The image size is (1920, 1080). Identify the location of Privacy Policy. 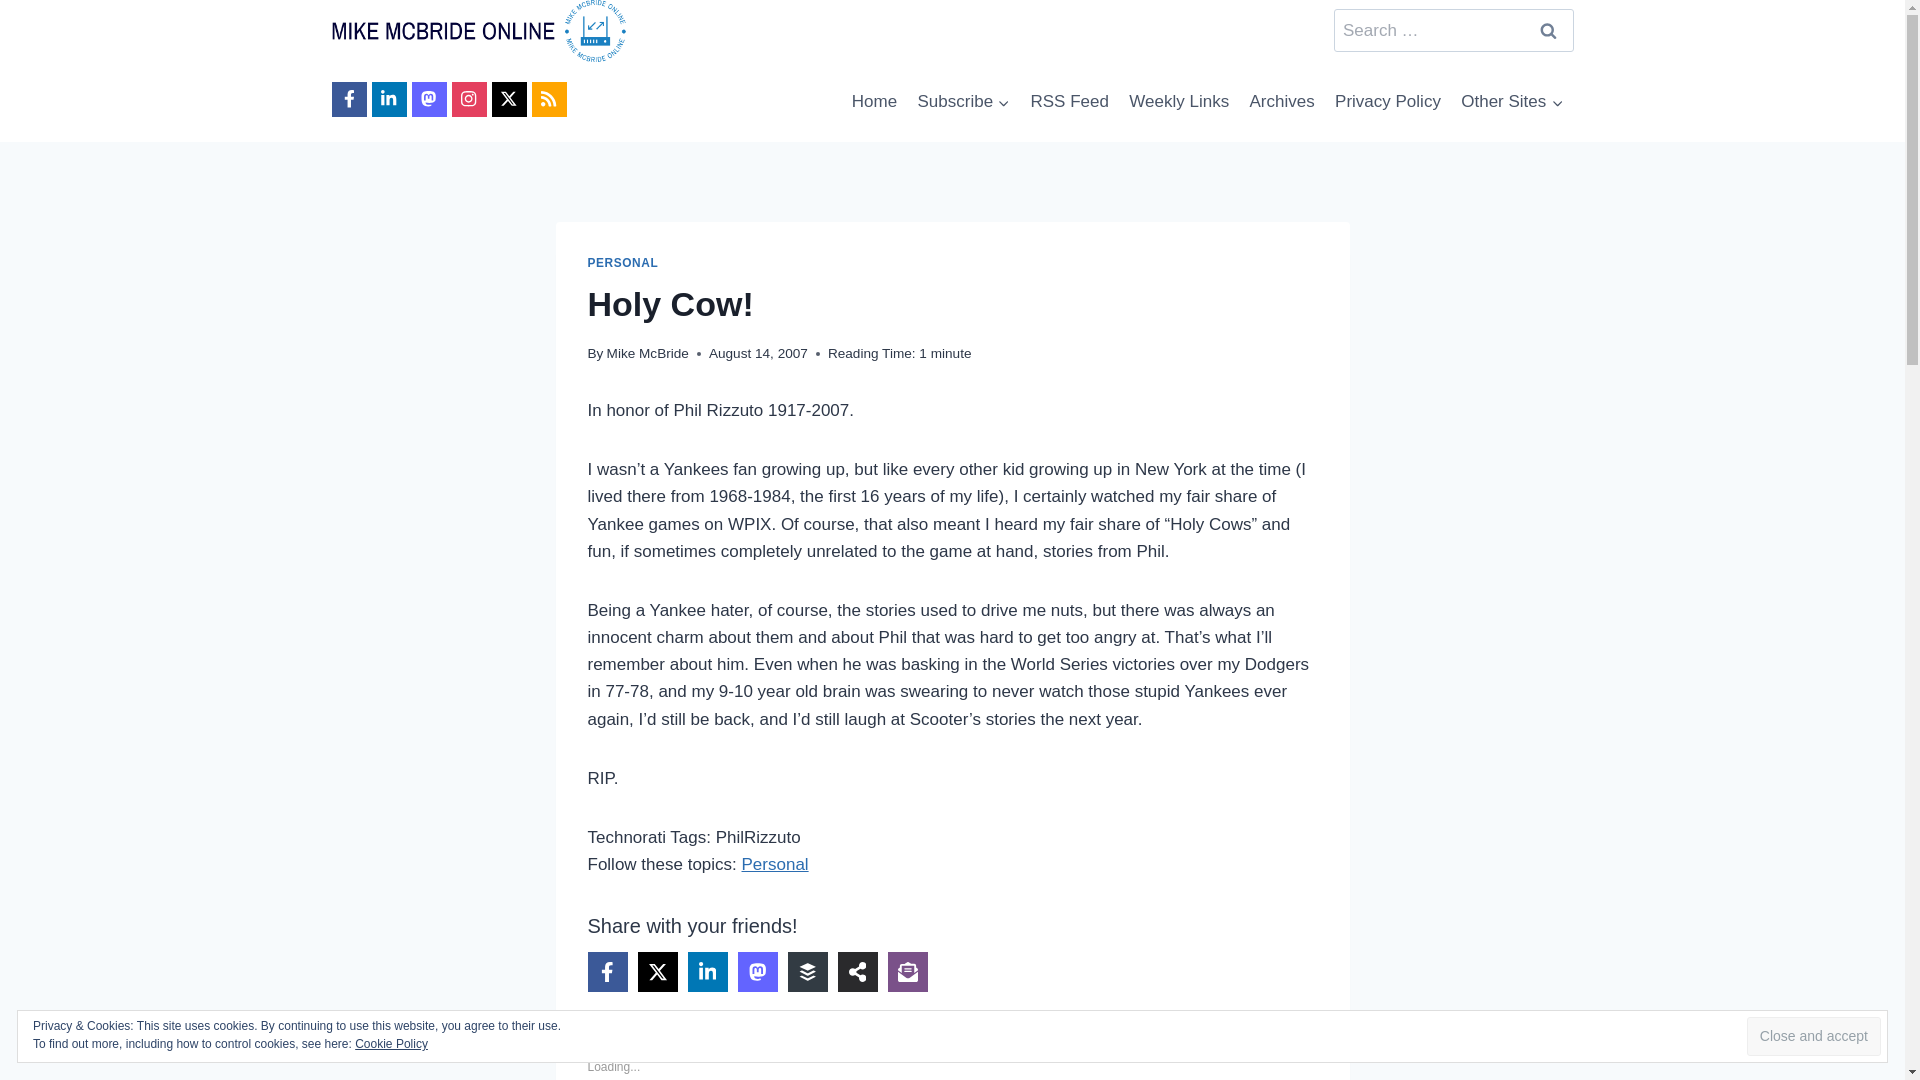
(1388, 102).